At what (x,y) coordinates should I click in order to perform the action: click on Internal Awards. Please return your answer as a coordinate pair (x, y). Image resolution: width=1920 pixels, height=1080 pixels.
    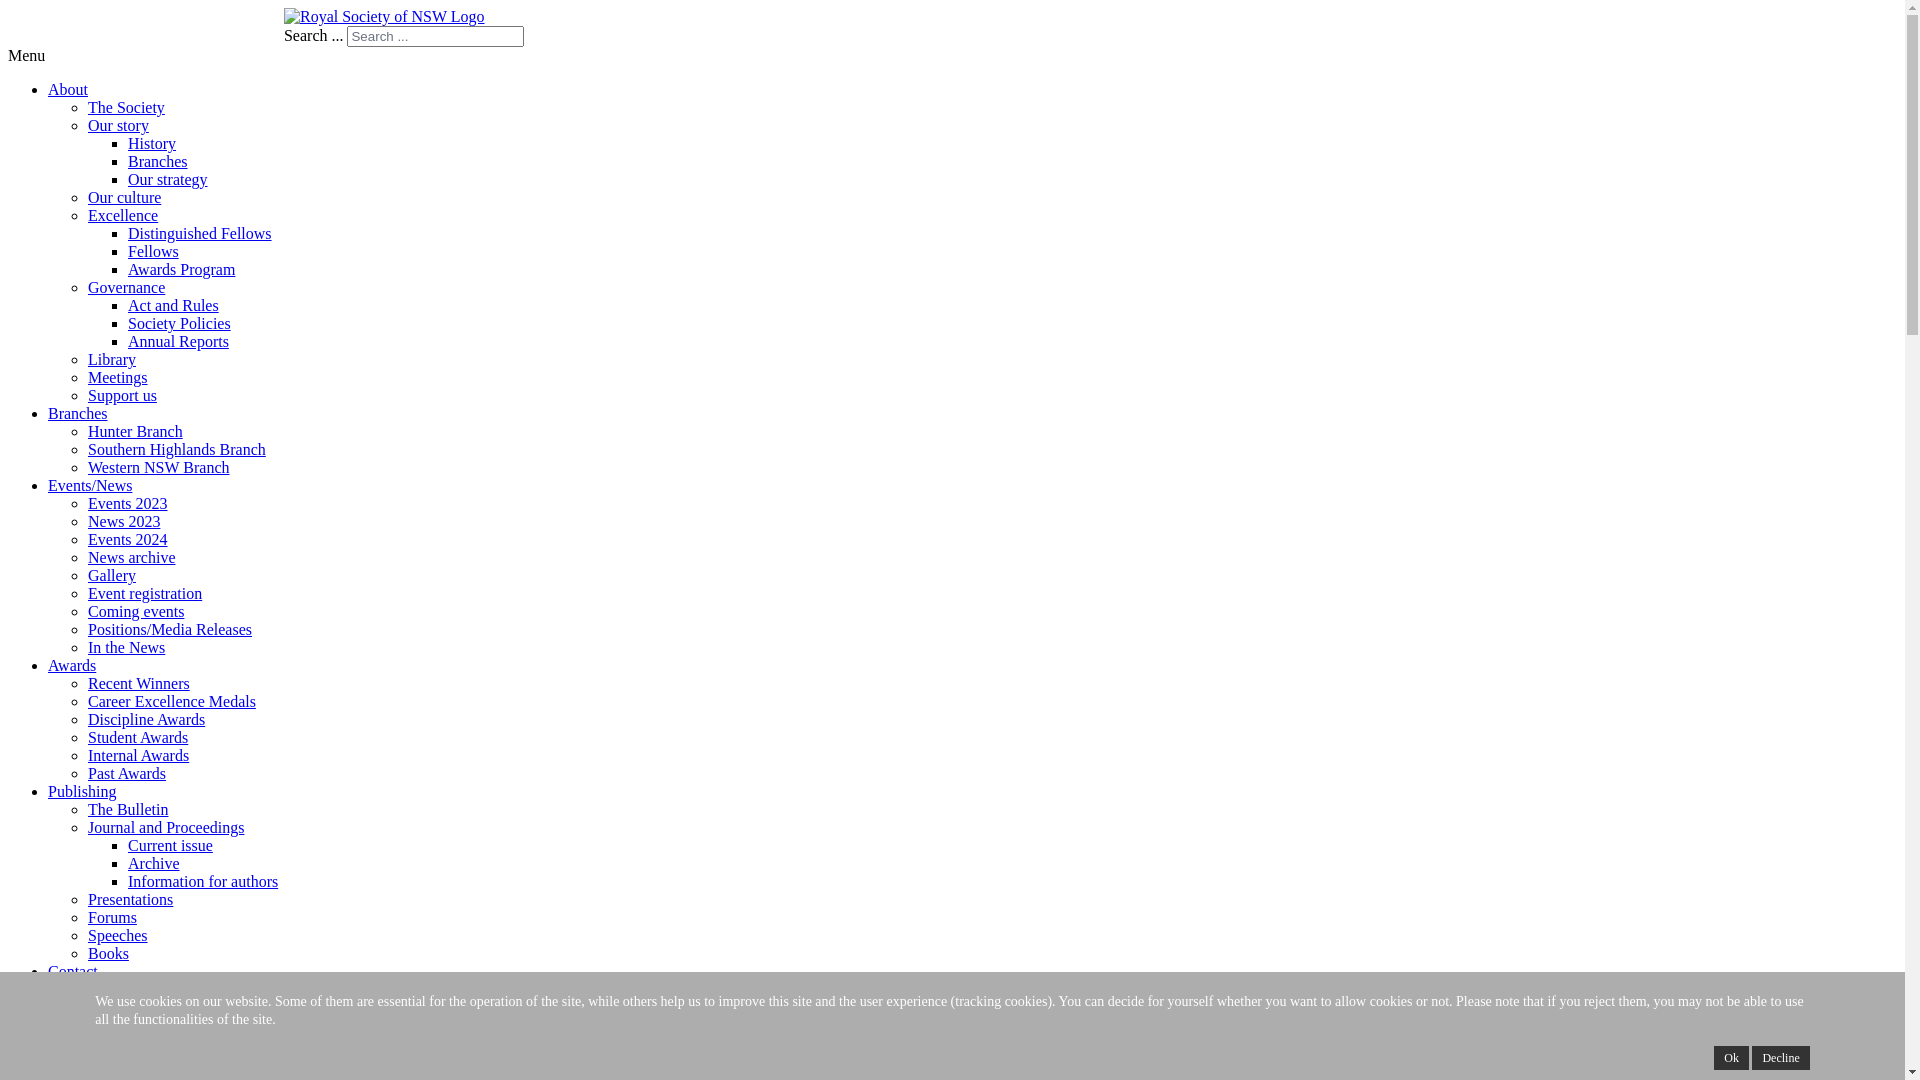
    Looking at the image, I should click on (138, 756).